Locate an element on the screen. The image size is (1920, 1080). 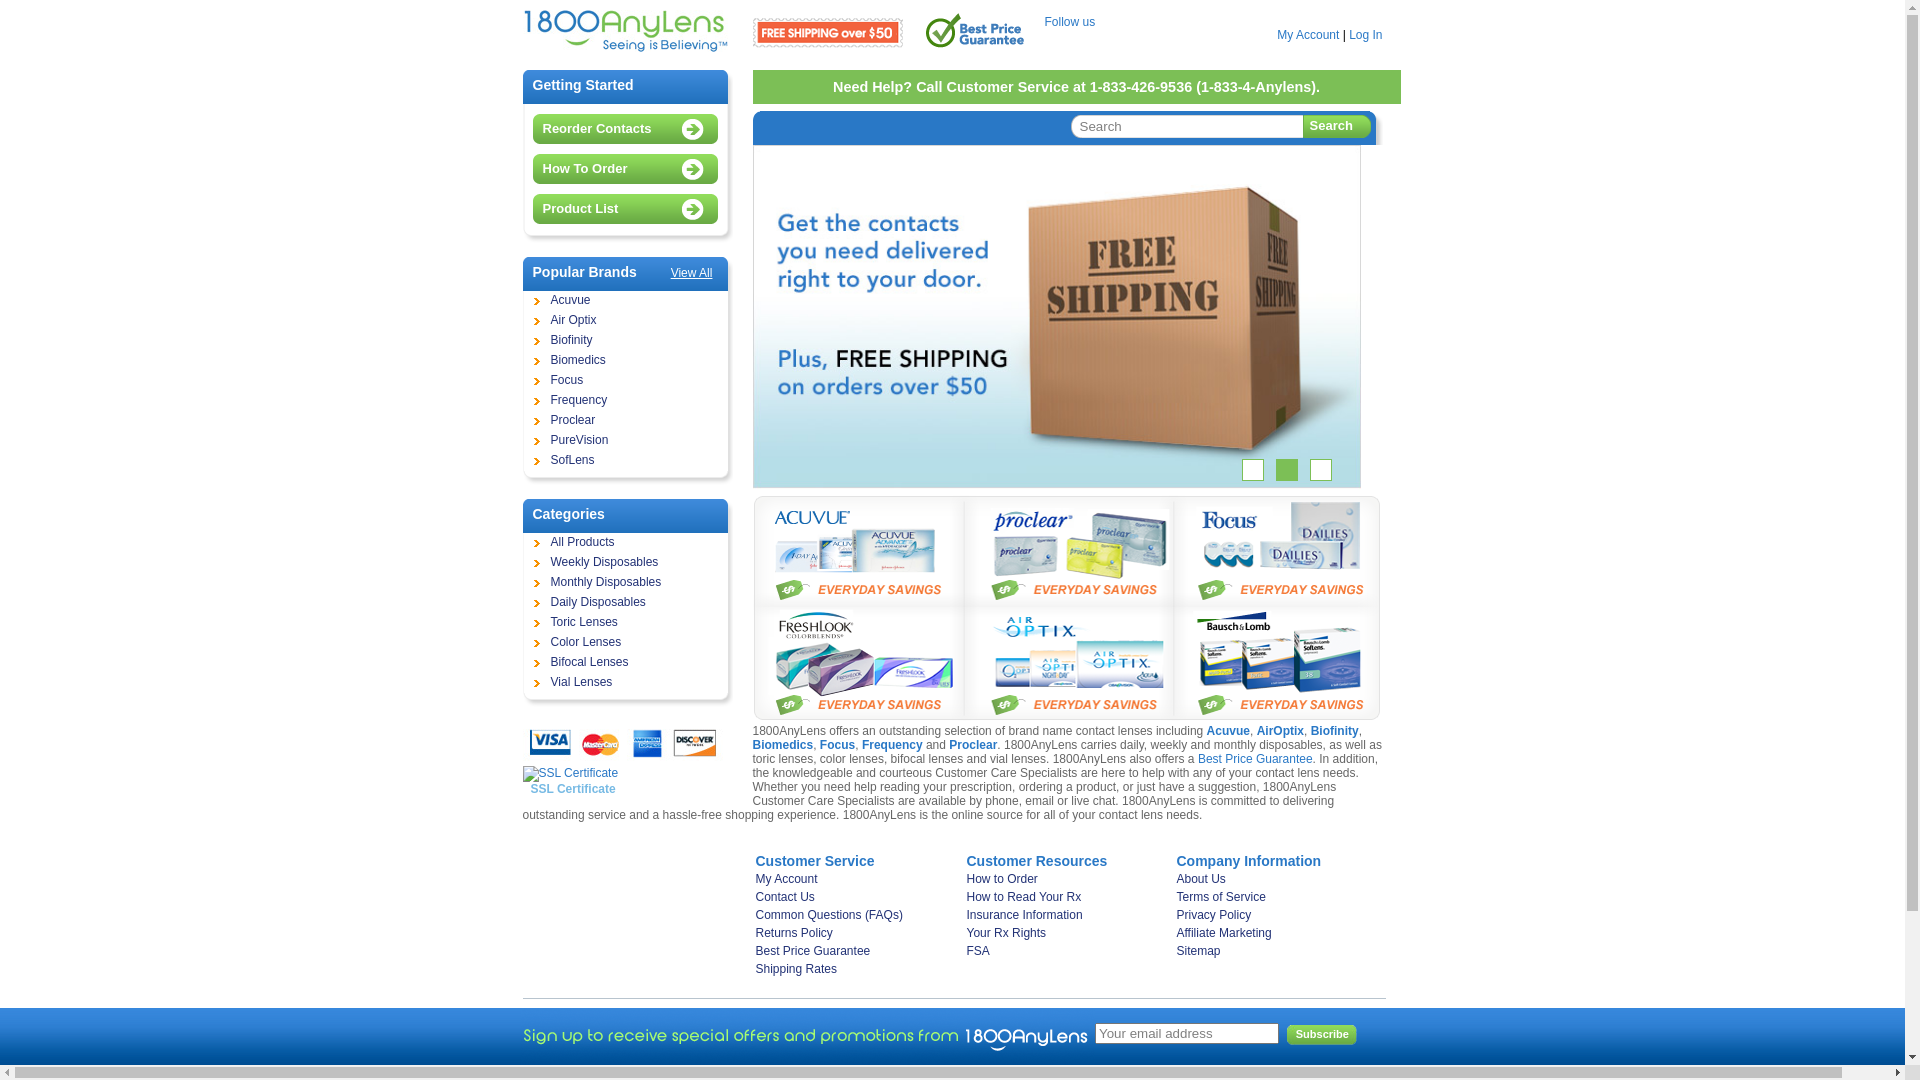
SSL Certificate is located at coordinates (570, 781).